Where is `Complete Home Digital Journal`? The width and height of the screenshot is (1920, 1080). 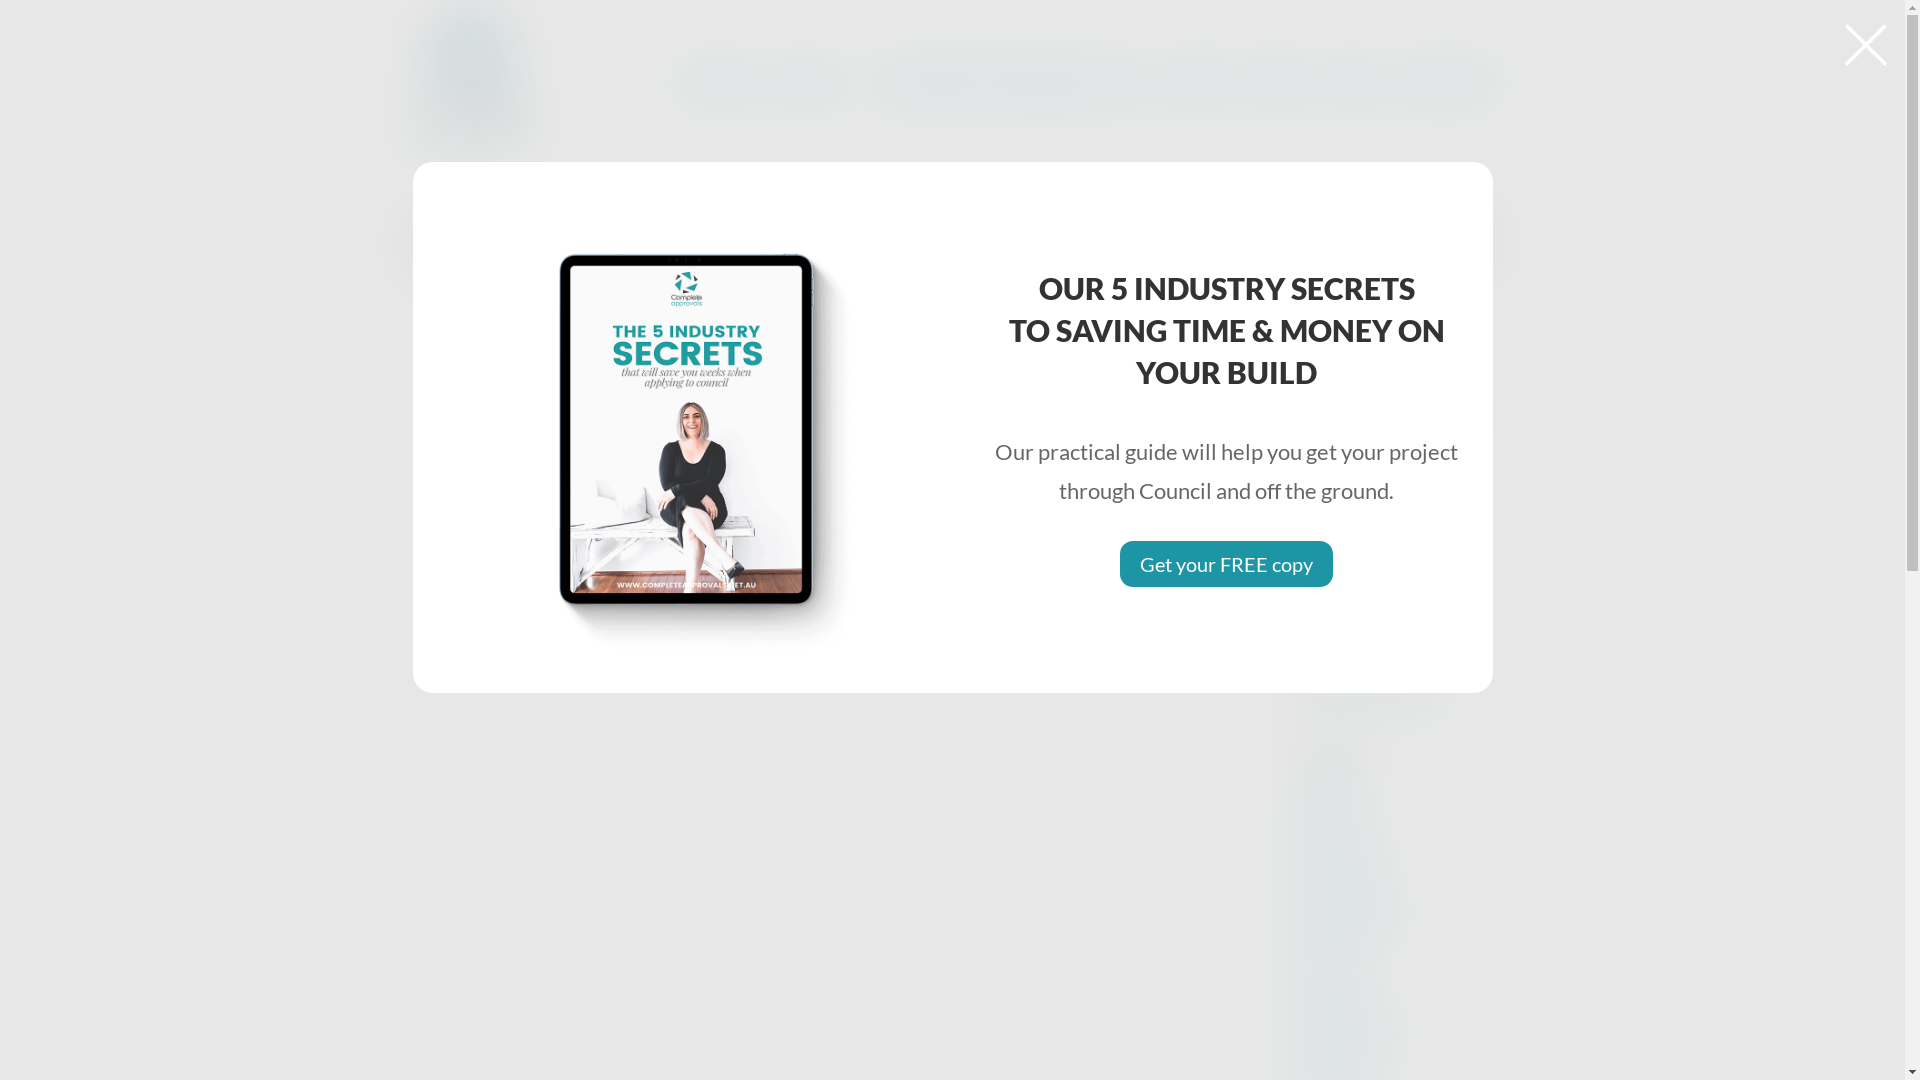 Complete Home Digital Journal is located at coordinates (1011, 120).